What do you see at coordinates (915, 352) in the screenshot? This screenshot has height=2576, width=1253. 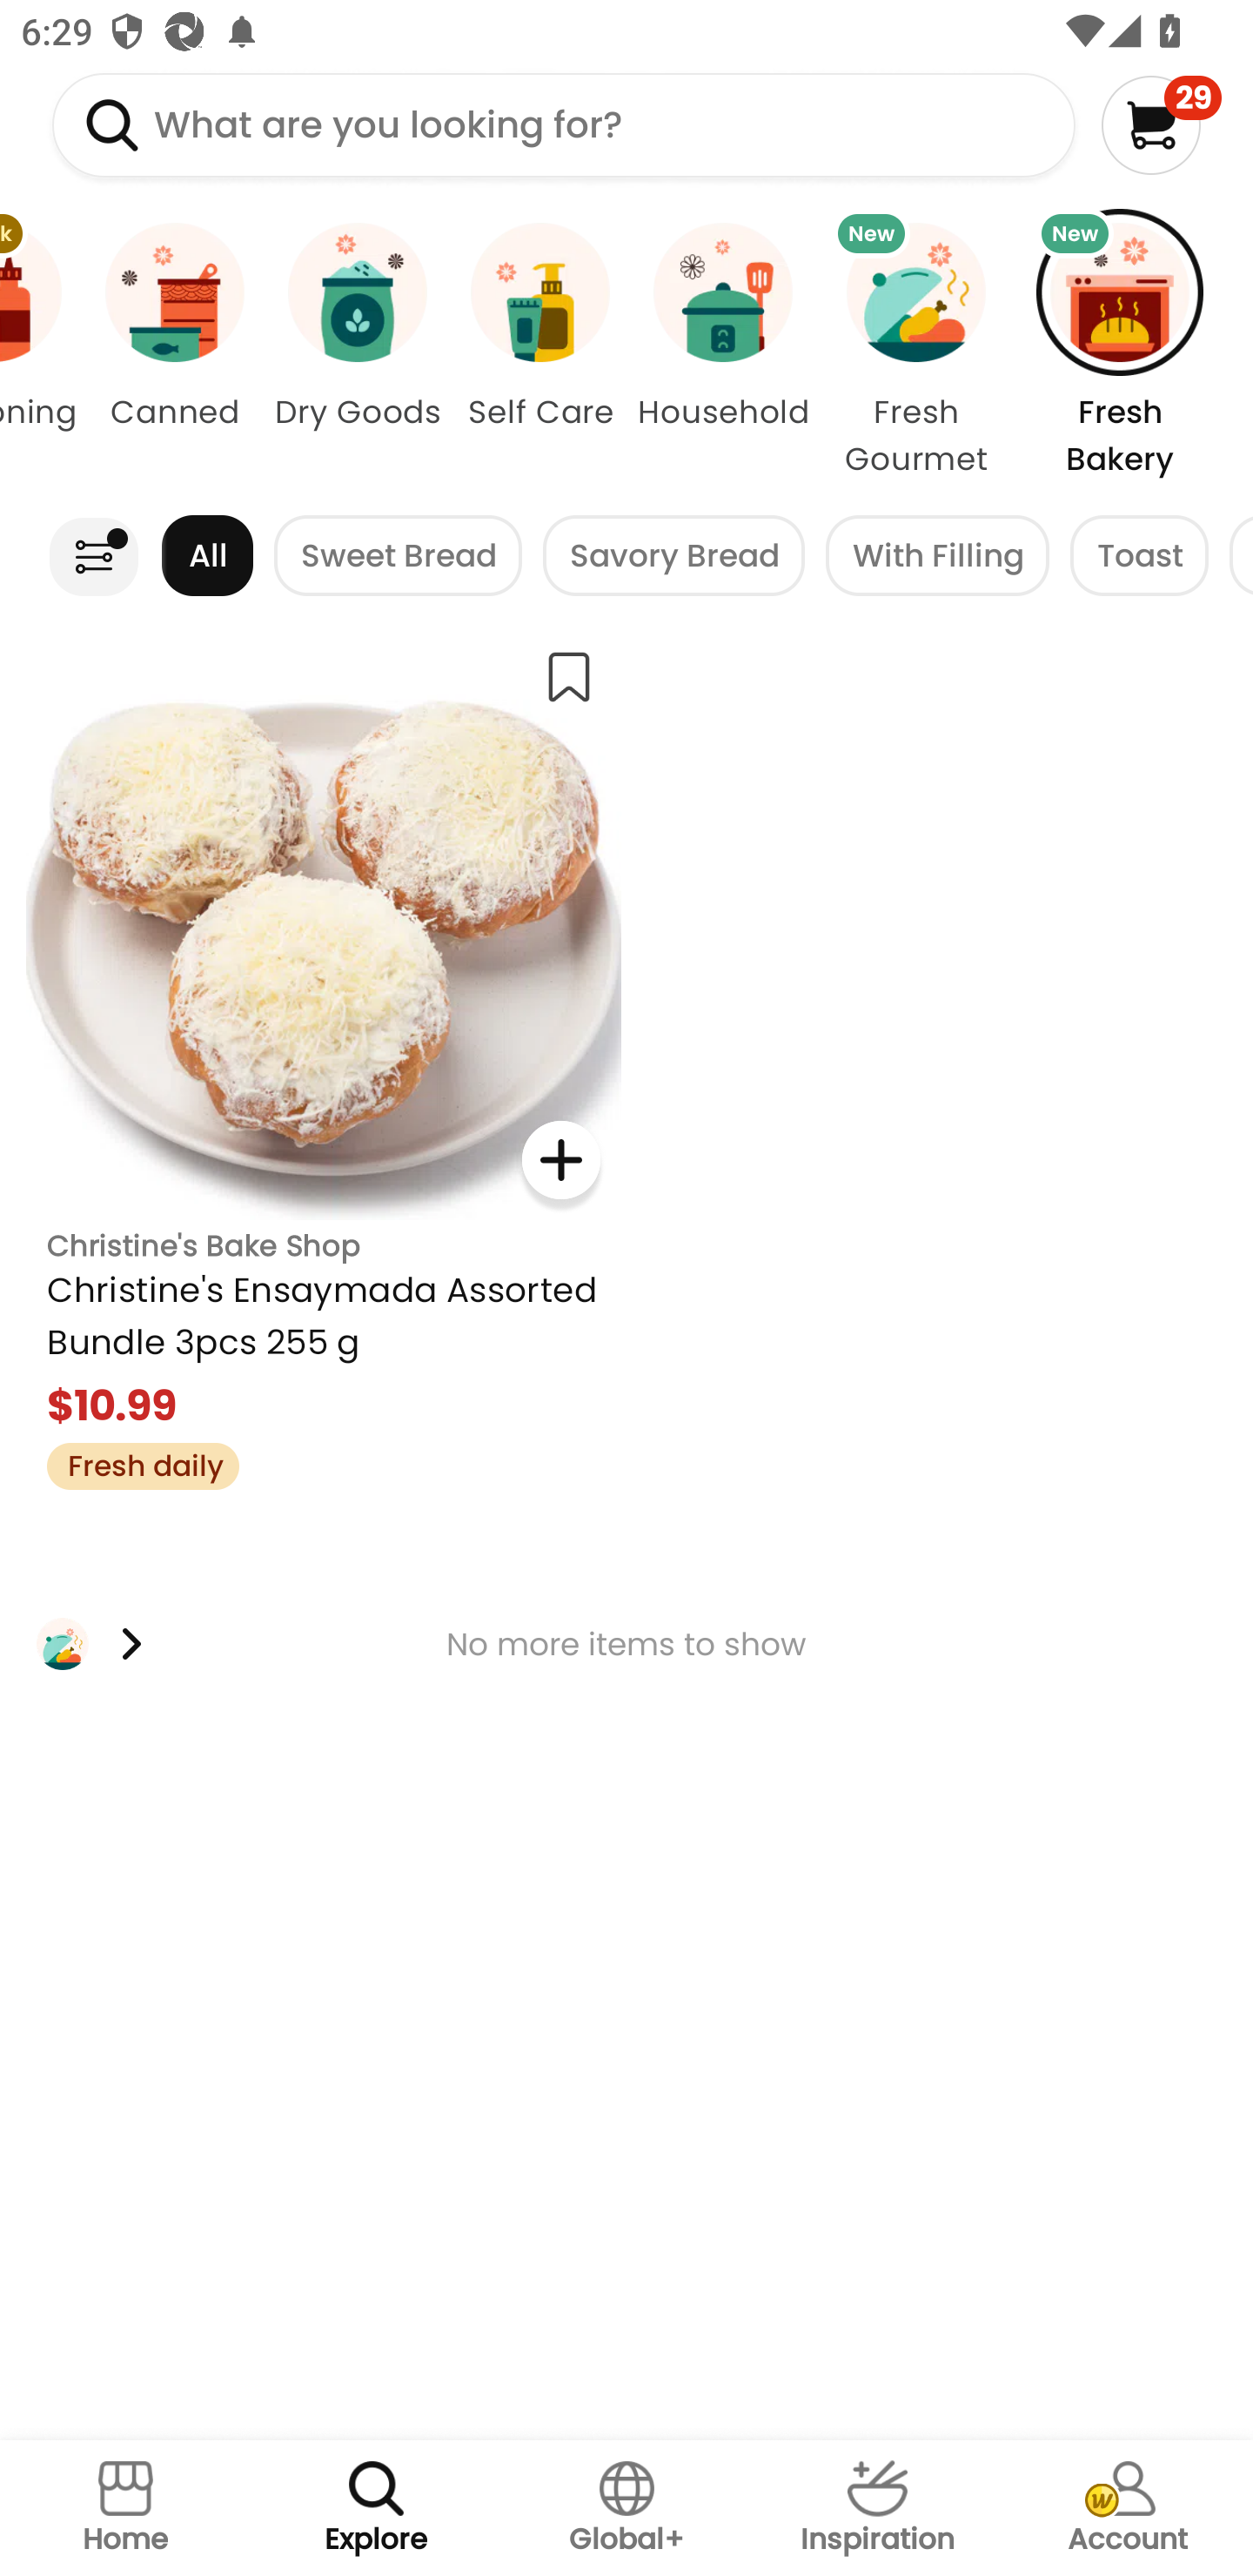 I see `New Fresh Gourmet` at bounding box center [915, 352].